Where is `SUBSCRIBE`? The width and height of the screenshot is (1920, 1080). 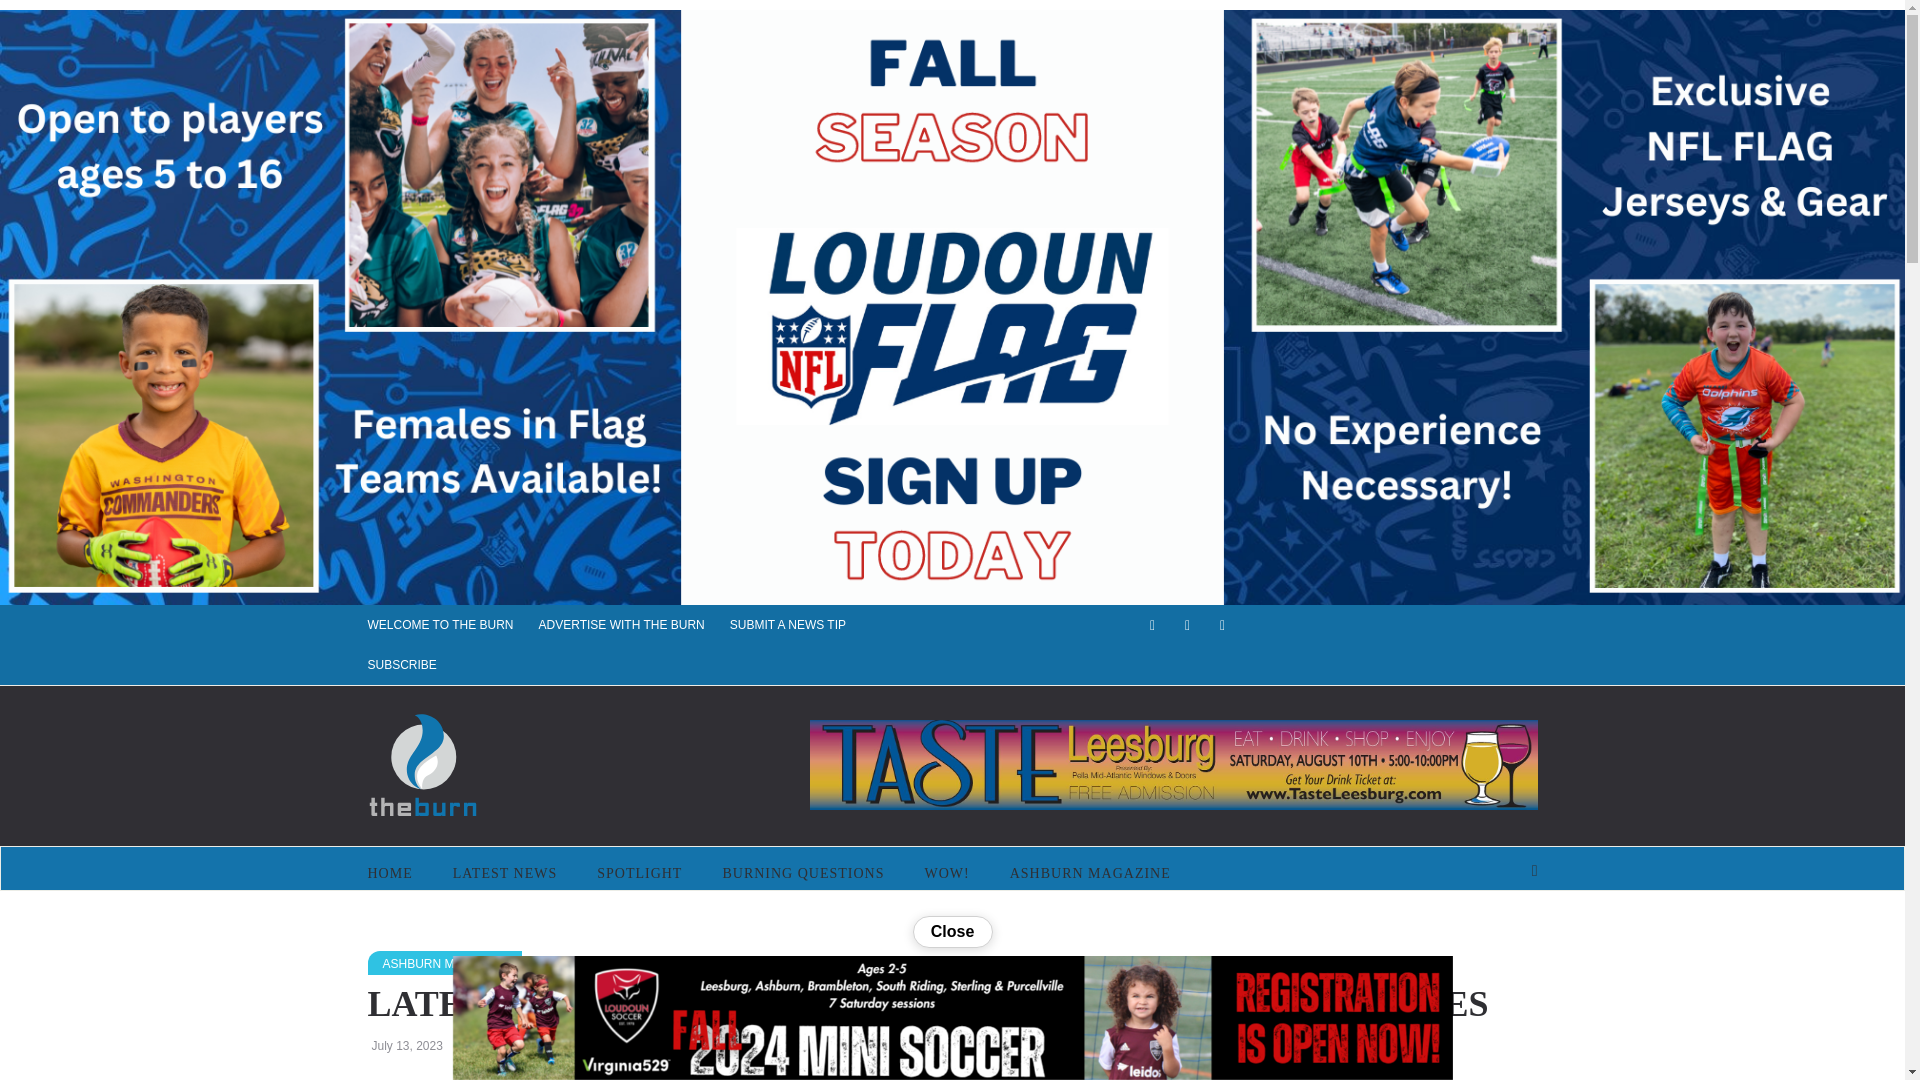 SUBSCRIBE is located at coordinates (415, 664).